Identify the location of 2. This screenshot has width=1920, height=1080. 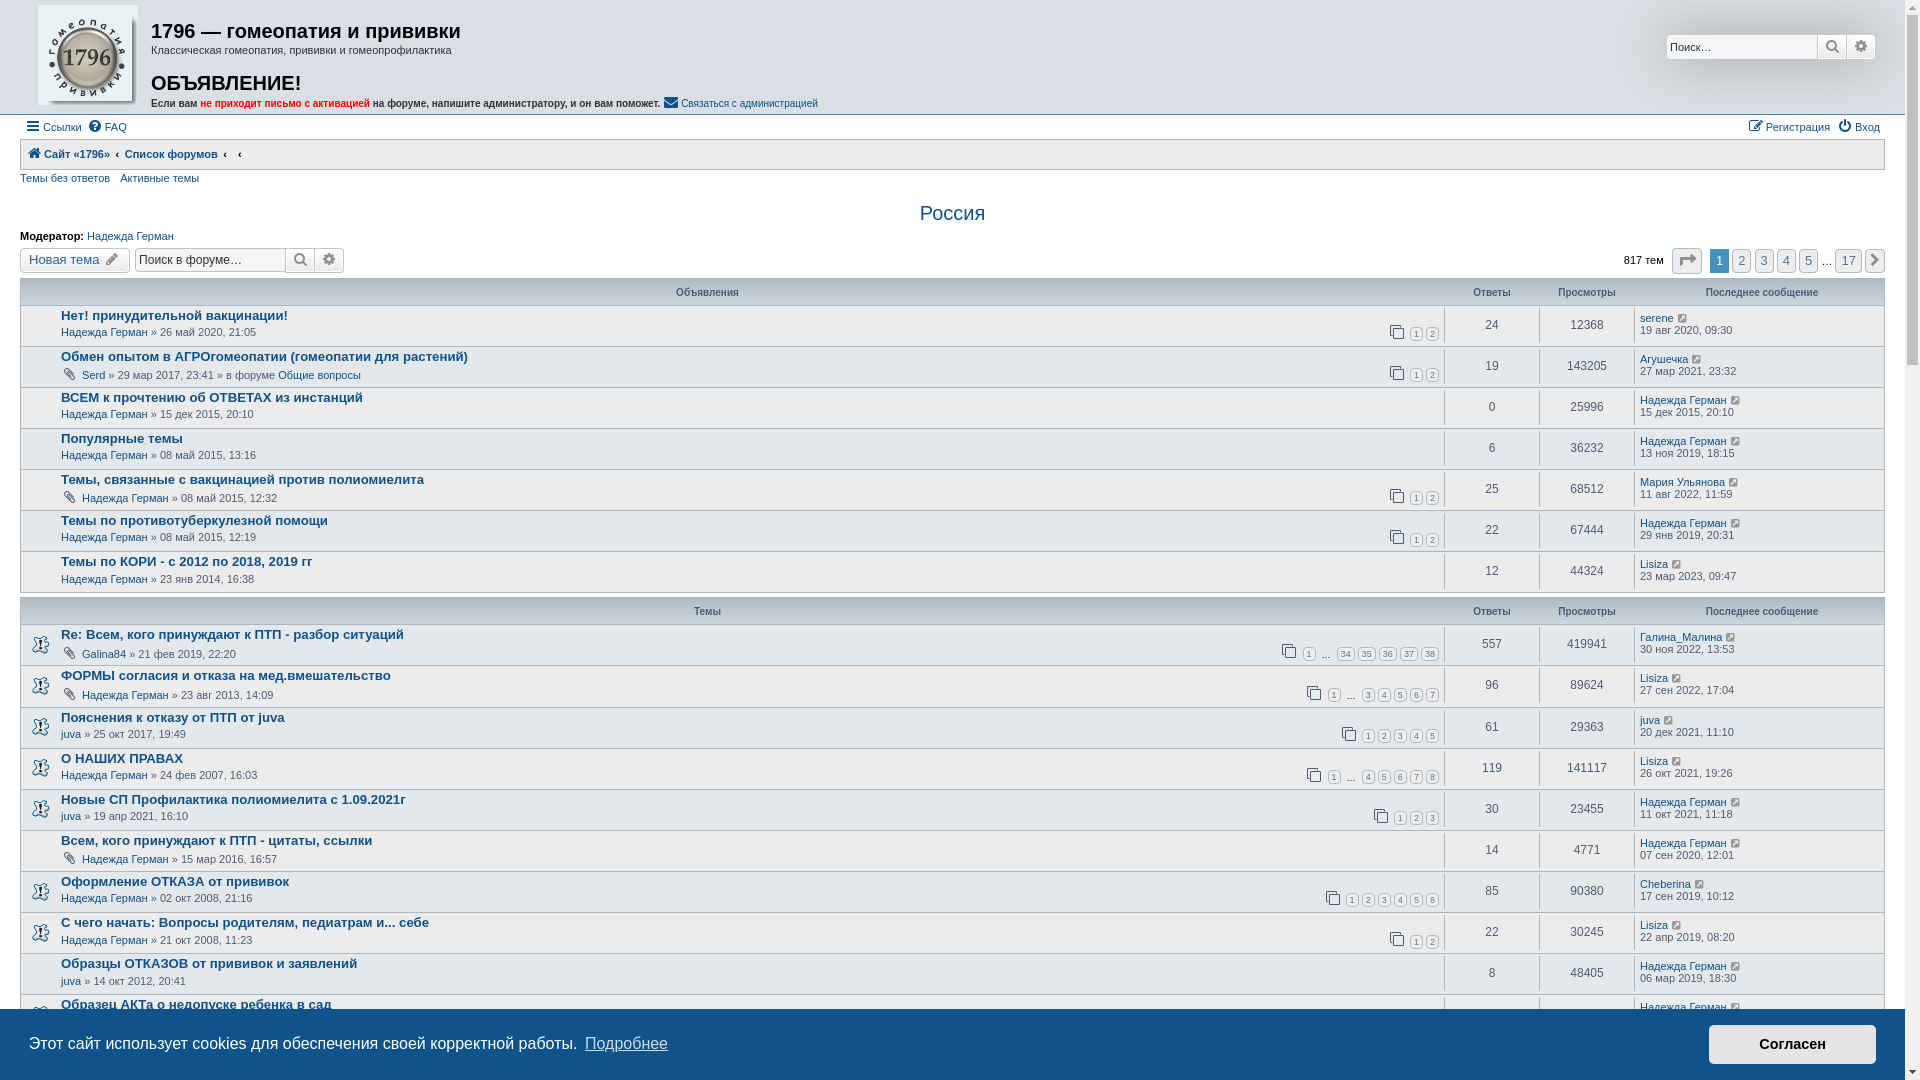
(1432, 334).